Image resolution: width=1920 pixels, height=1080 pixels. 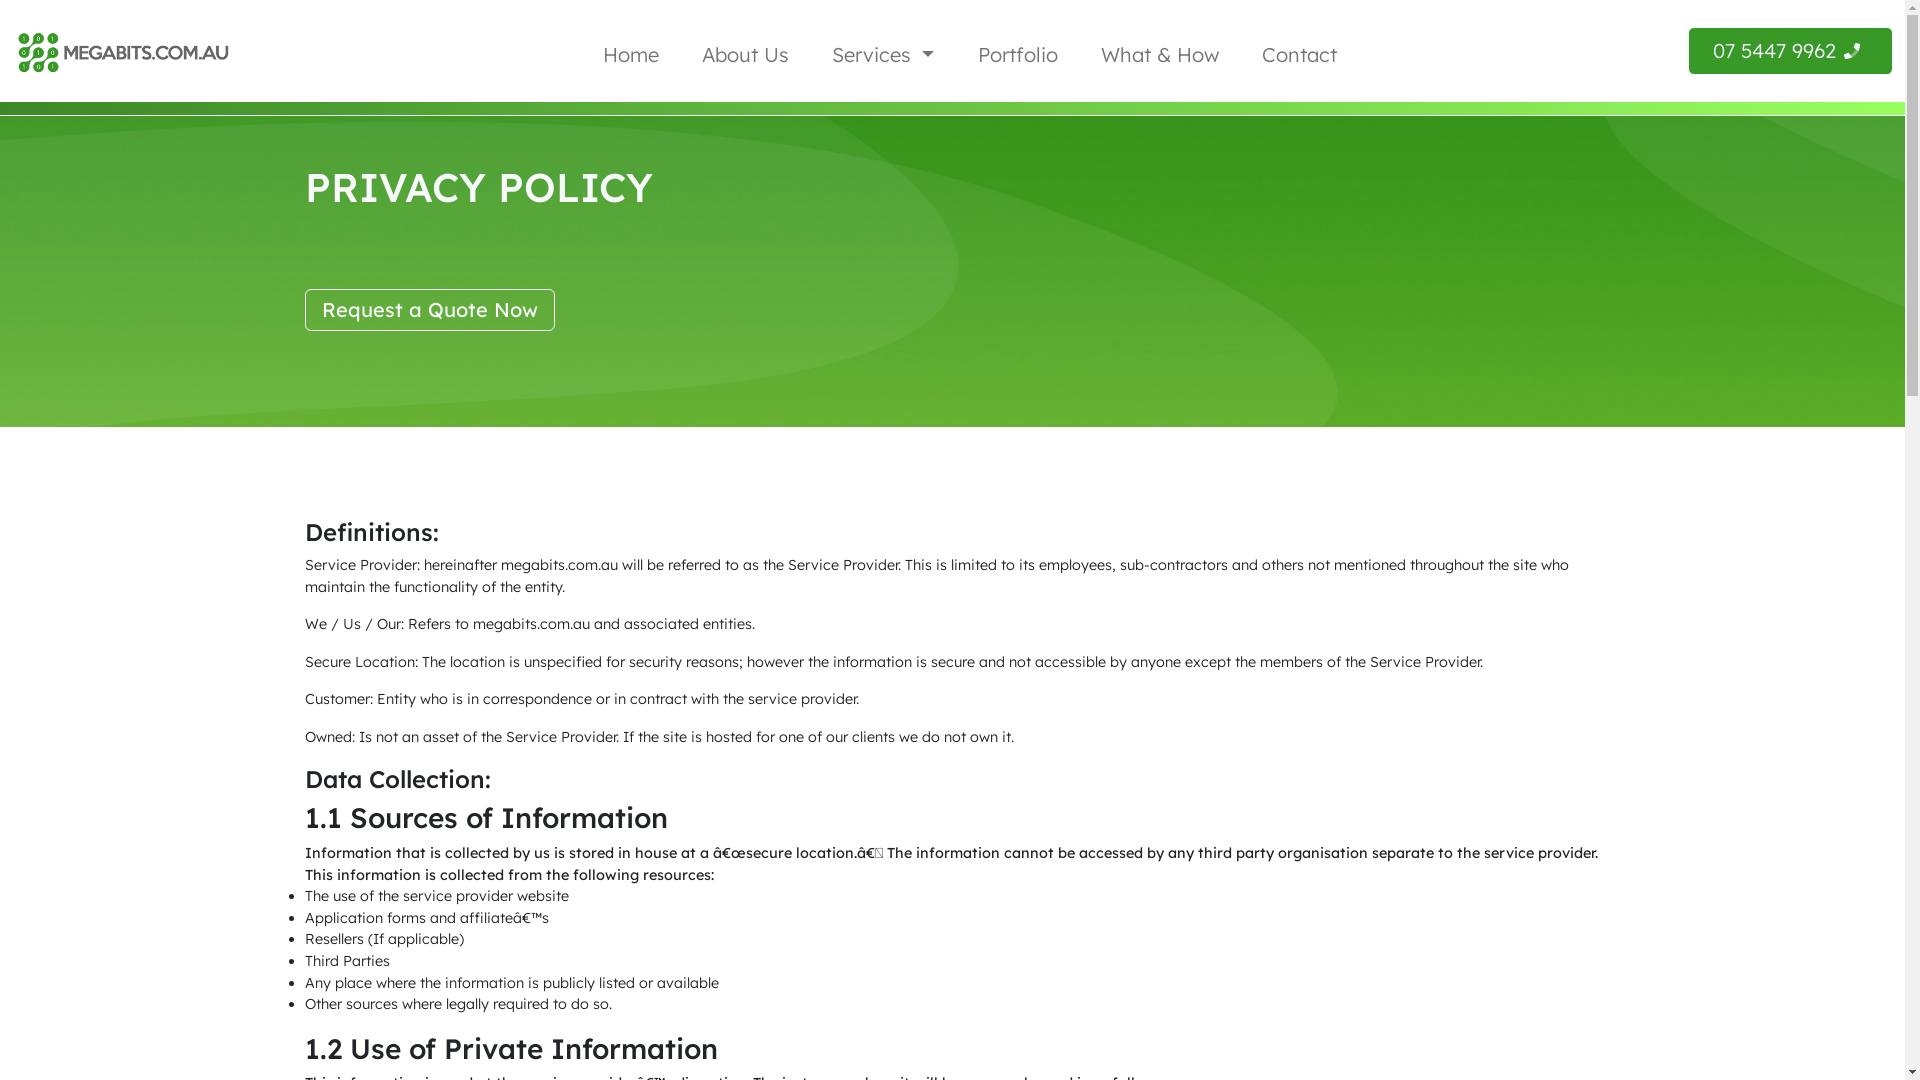 What do you see at coordinates (1018, 54) in the screenshot?
I see `Portfolio` at bounding box center [1018, 54].